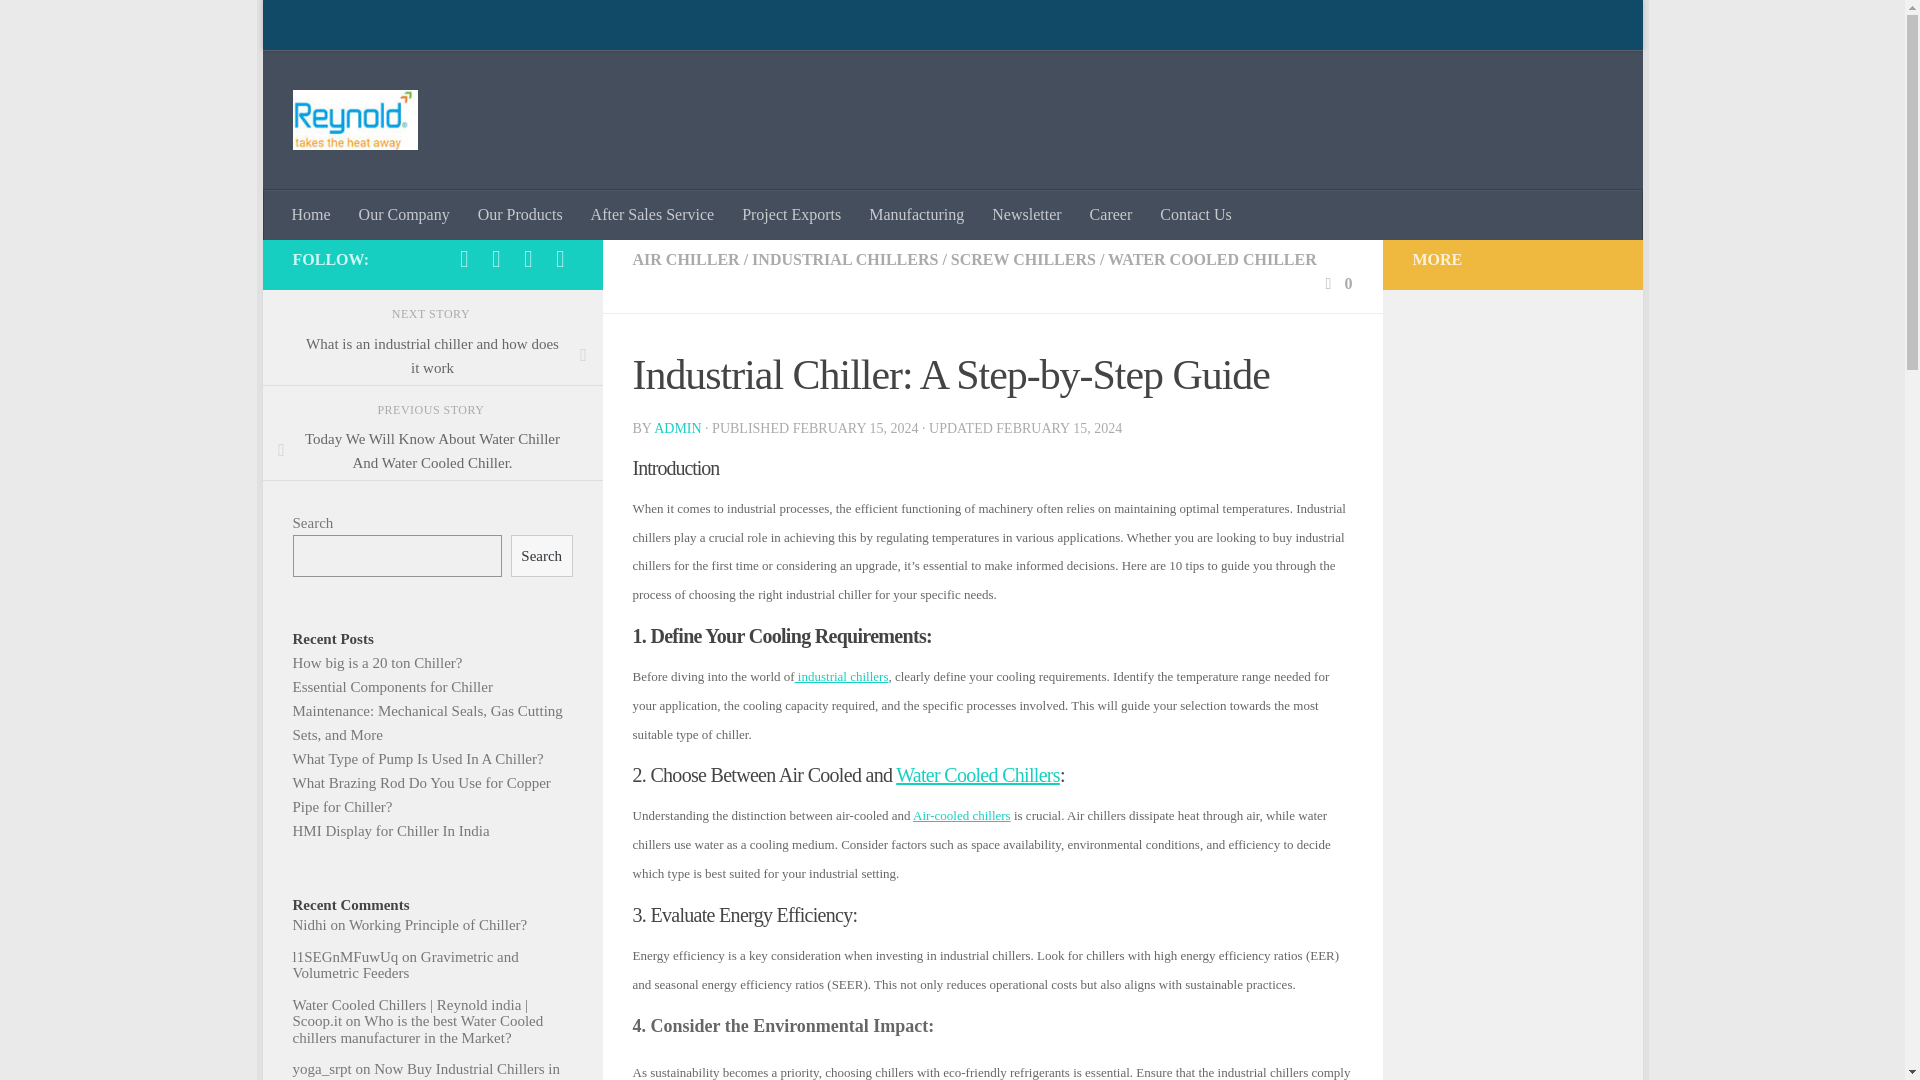 Image resolution: width=1920 pixels, height=1080 pixels. What do you see at coordinates (464, 259) in the screenshot?
I see `Follow us on Youtube` at bounding box center [464, 259].